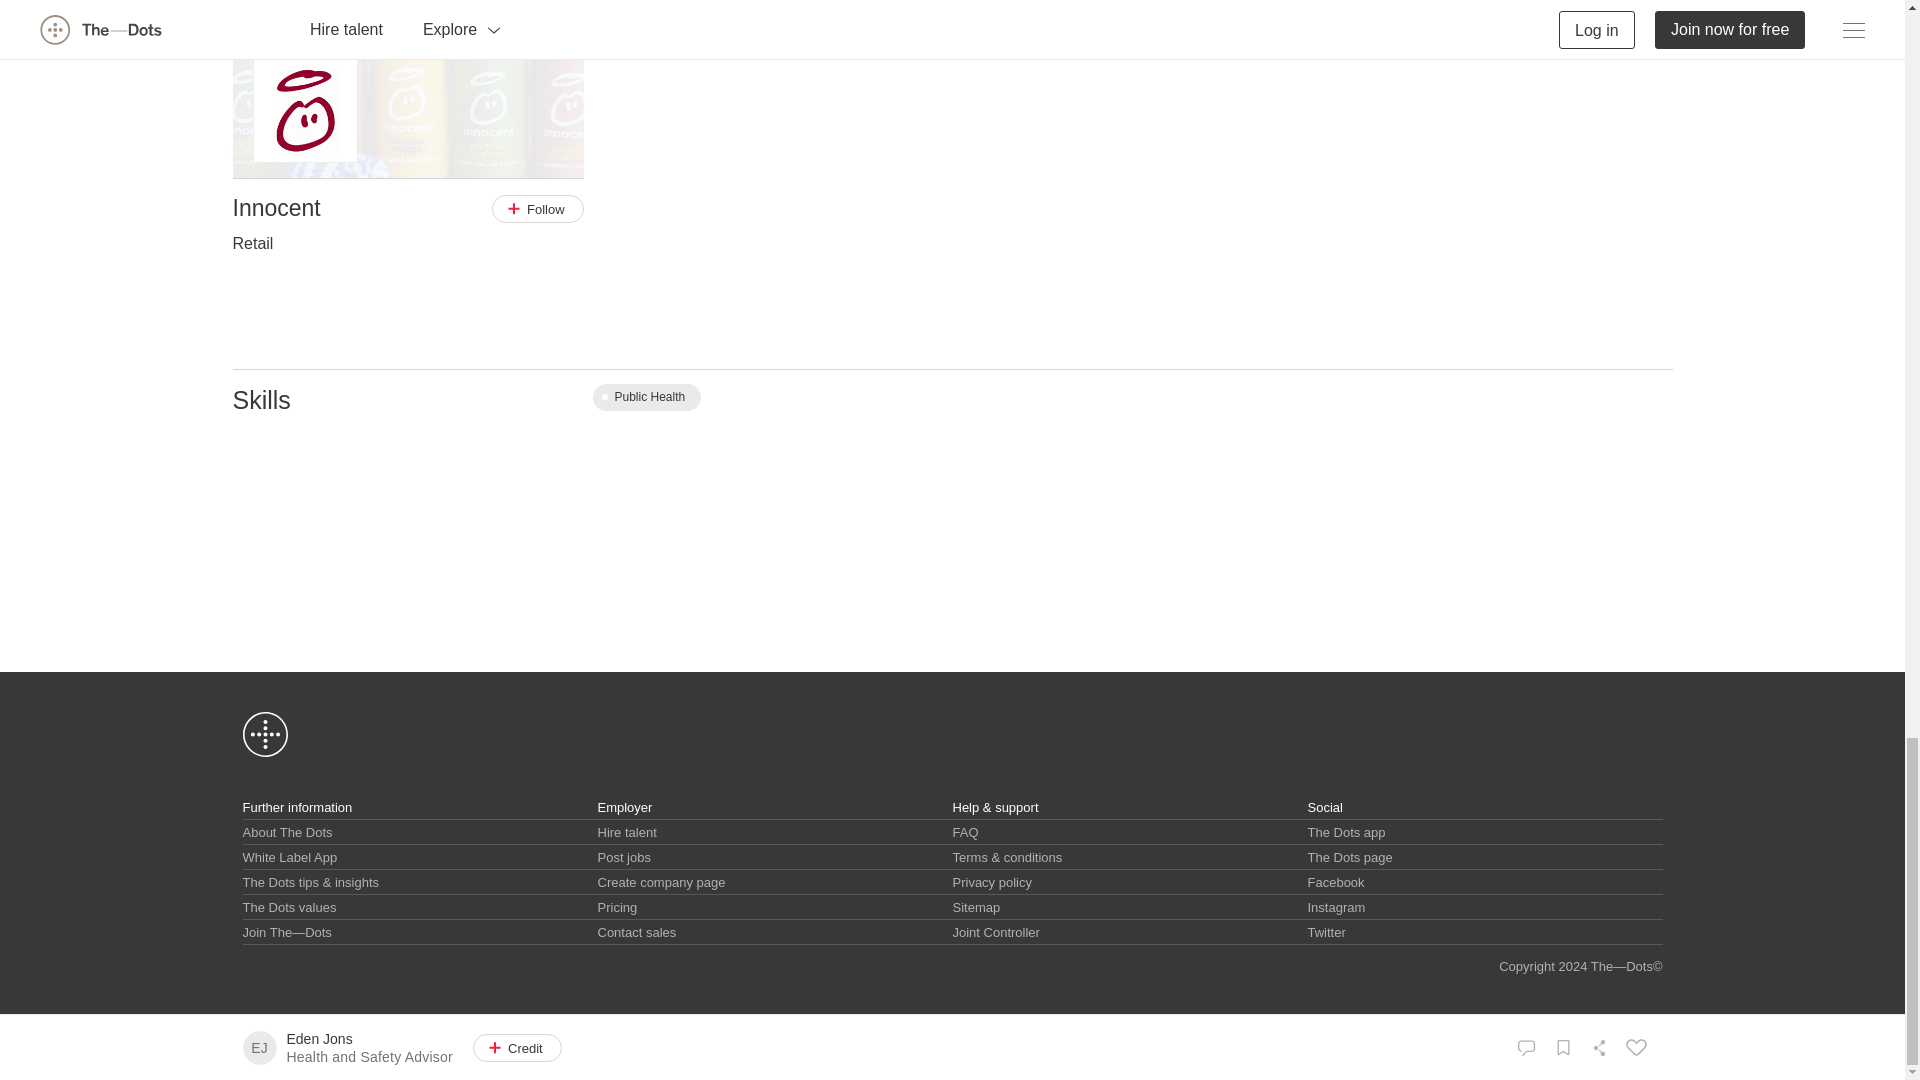  I want to click on Privacy policy, so click(992, 882).